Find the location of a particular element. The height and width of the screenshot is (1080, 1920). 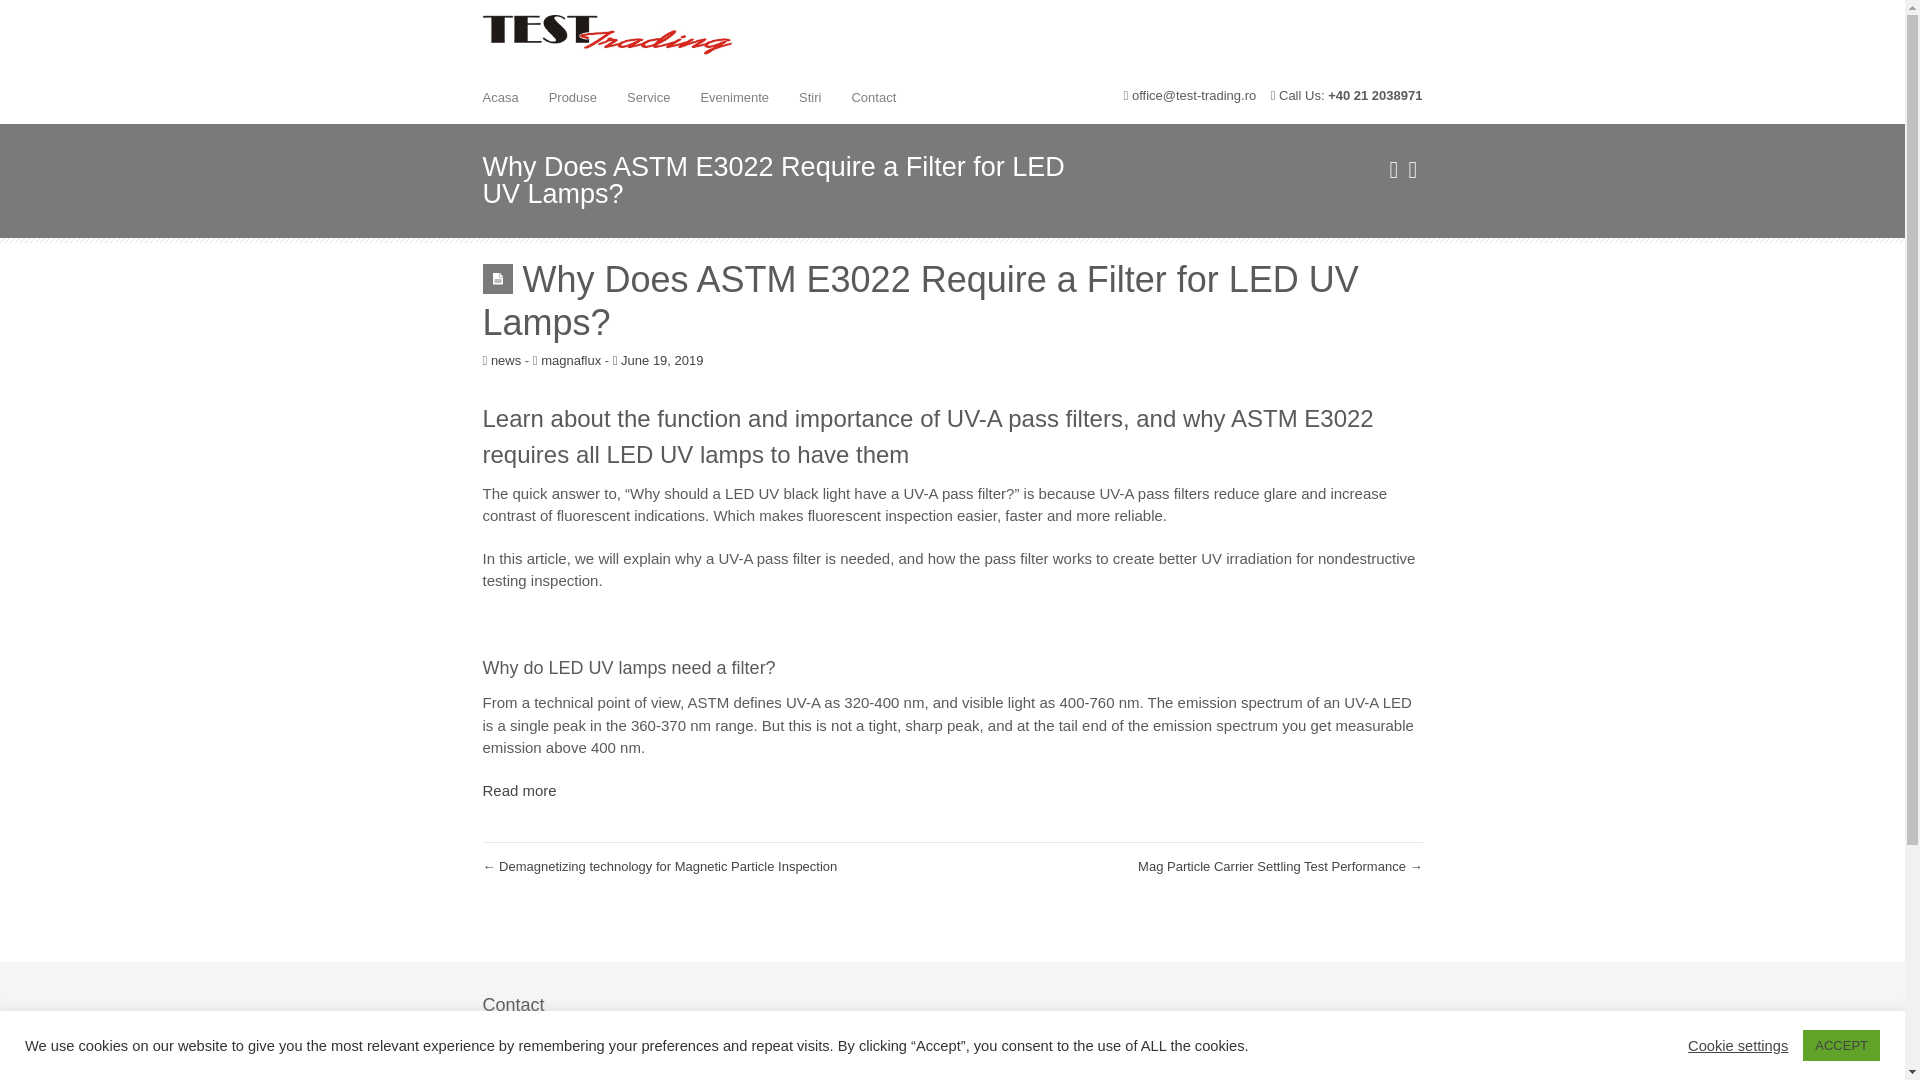

Produse is located at coordinates (572, 96).